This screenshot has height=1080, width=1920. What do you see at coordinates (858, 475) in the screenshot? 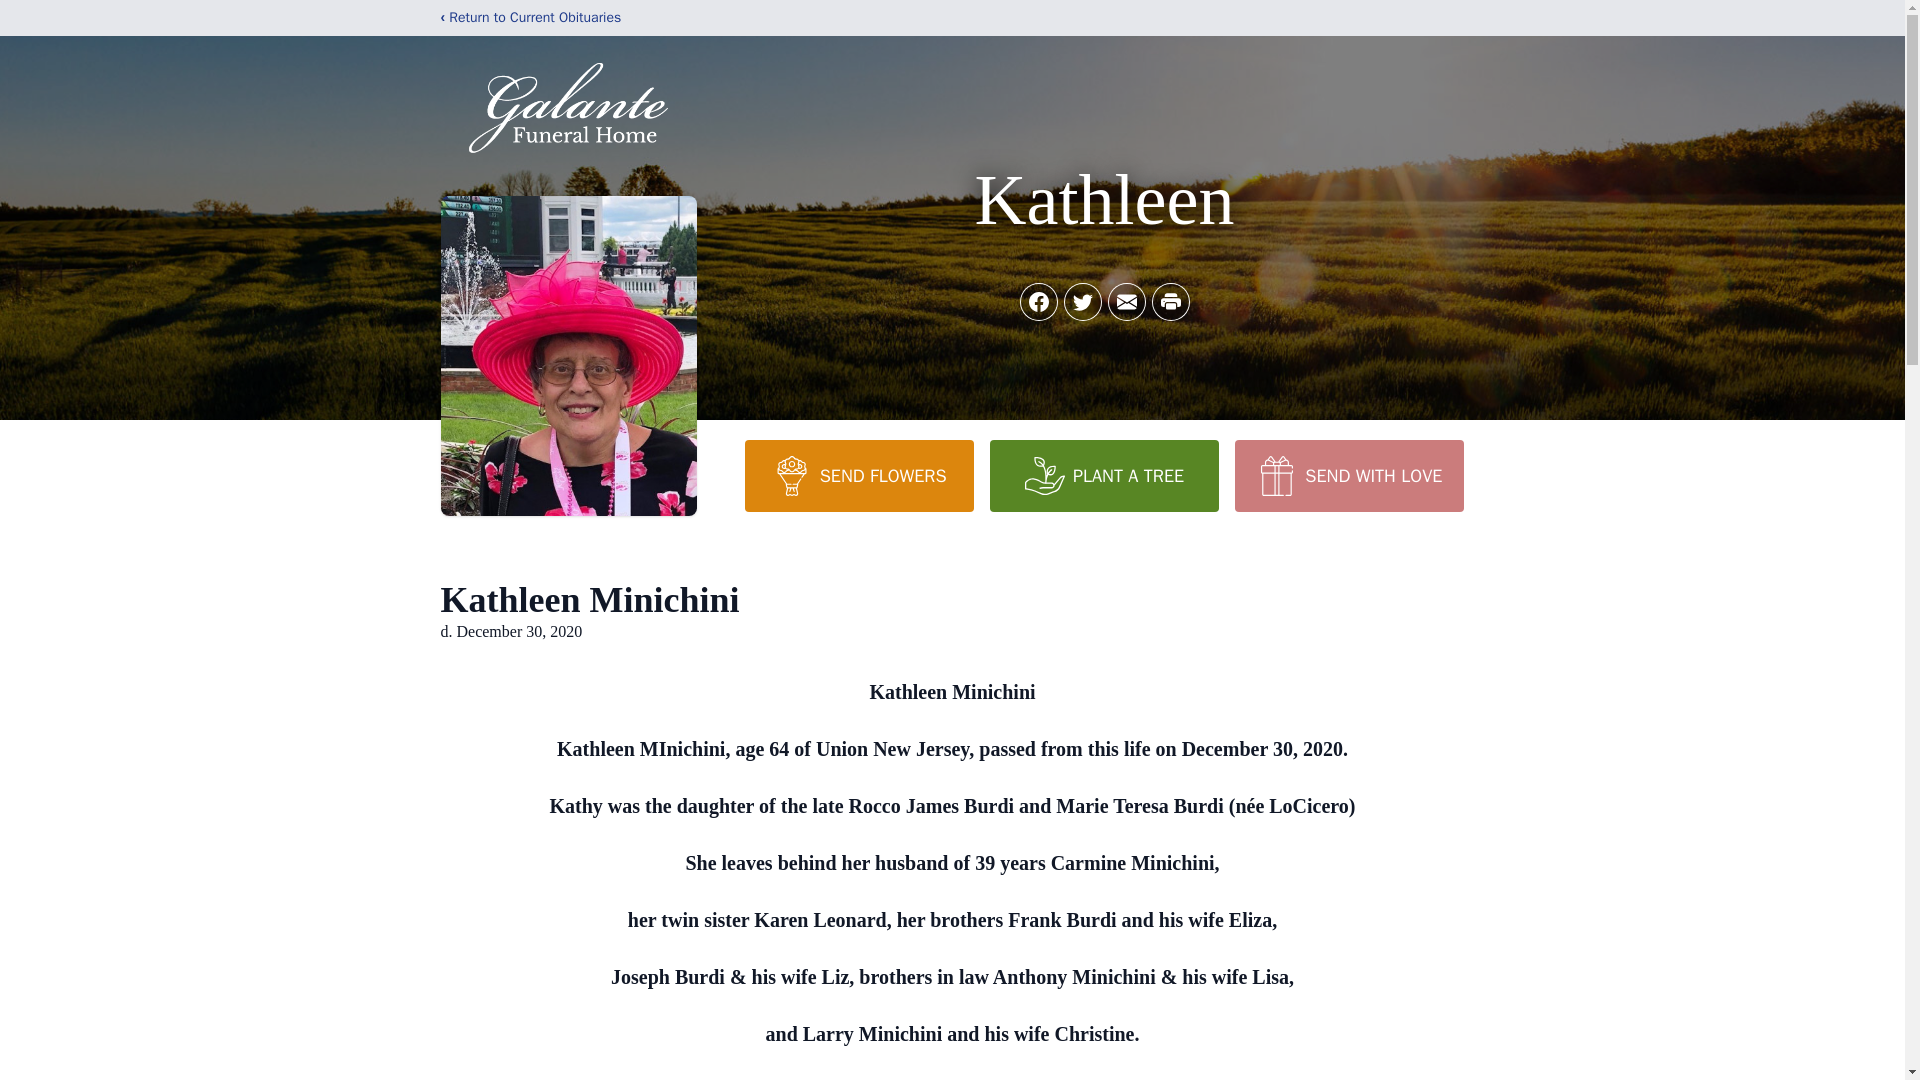
I see `SEND FLOWERS` at bounding box center [858, 475].